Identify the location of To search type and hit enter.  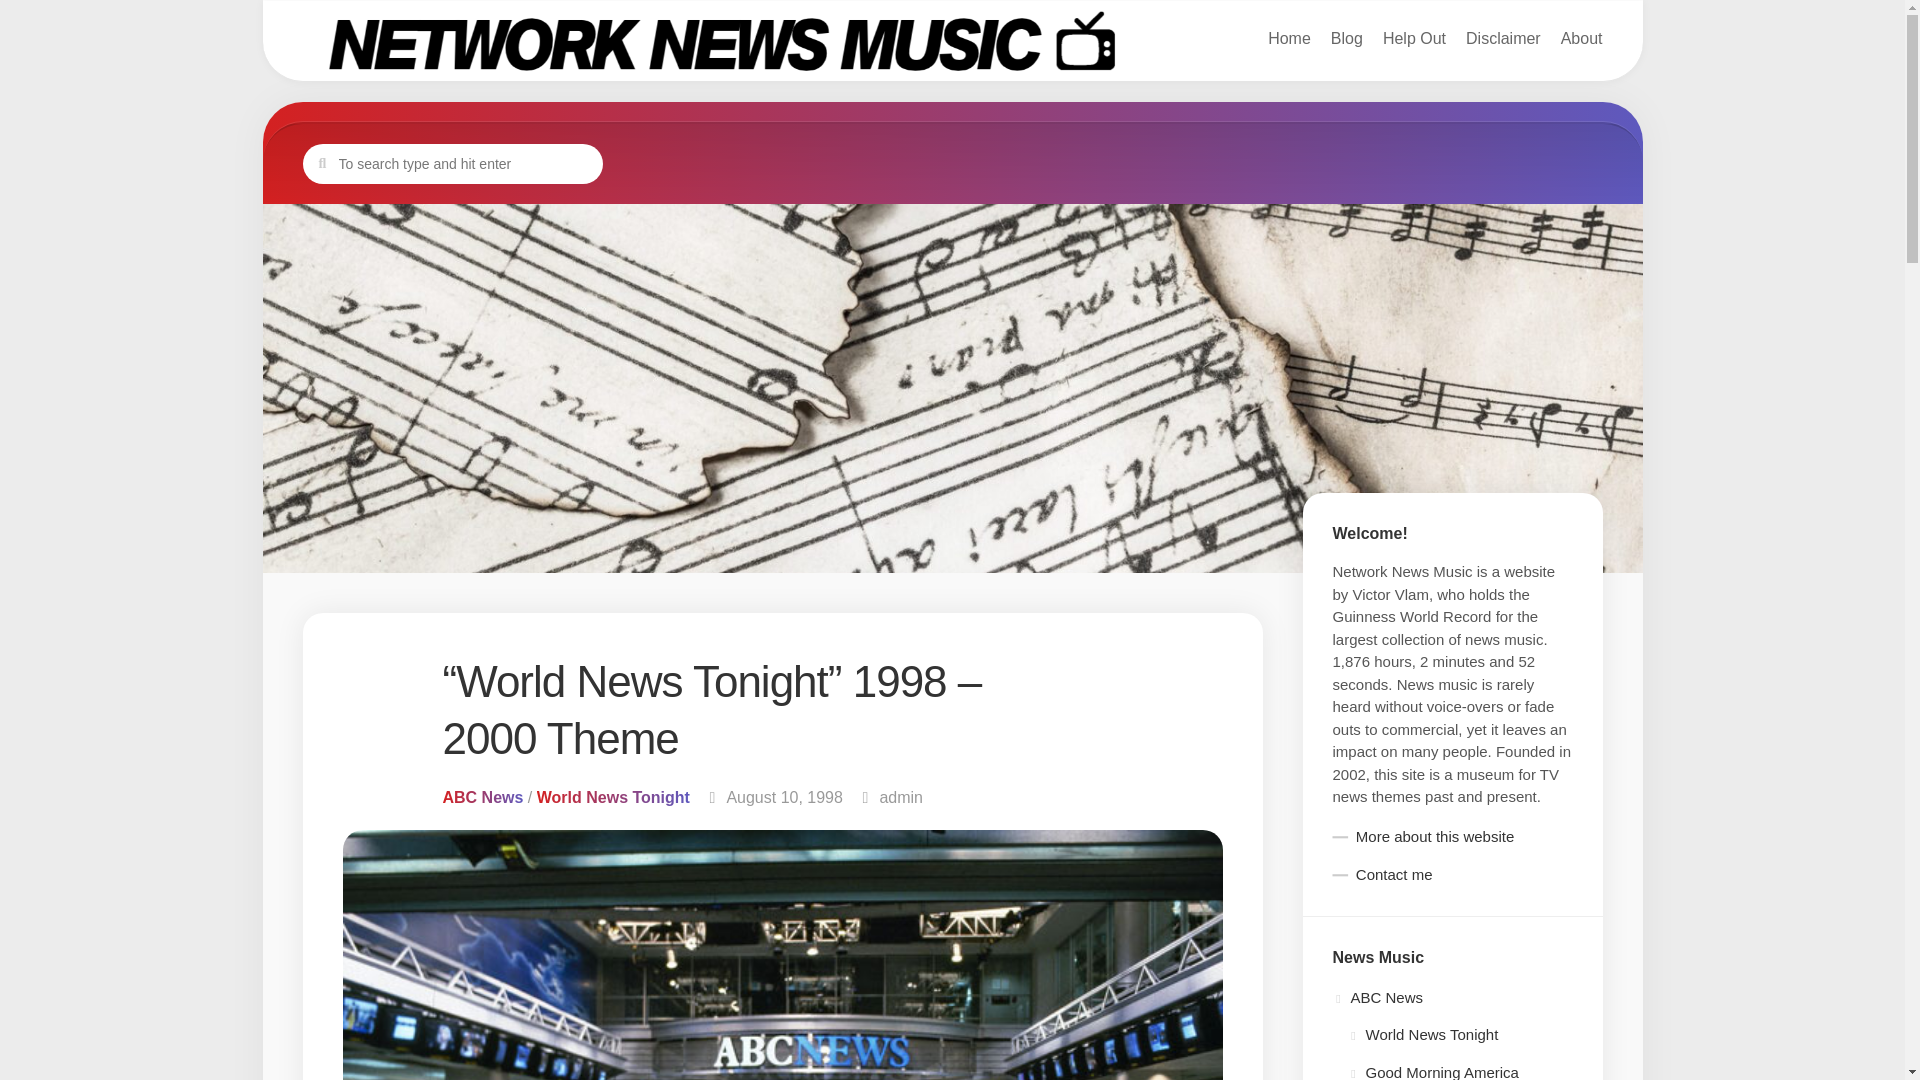
(951, 42).